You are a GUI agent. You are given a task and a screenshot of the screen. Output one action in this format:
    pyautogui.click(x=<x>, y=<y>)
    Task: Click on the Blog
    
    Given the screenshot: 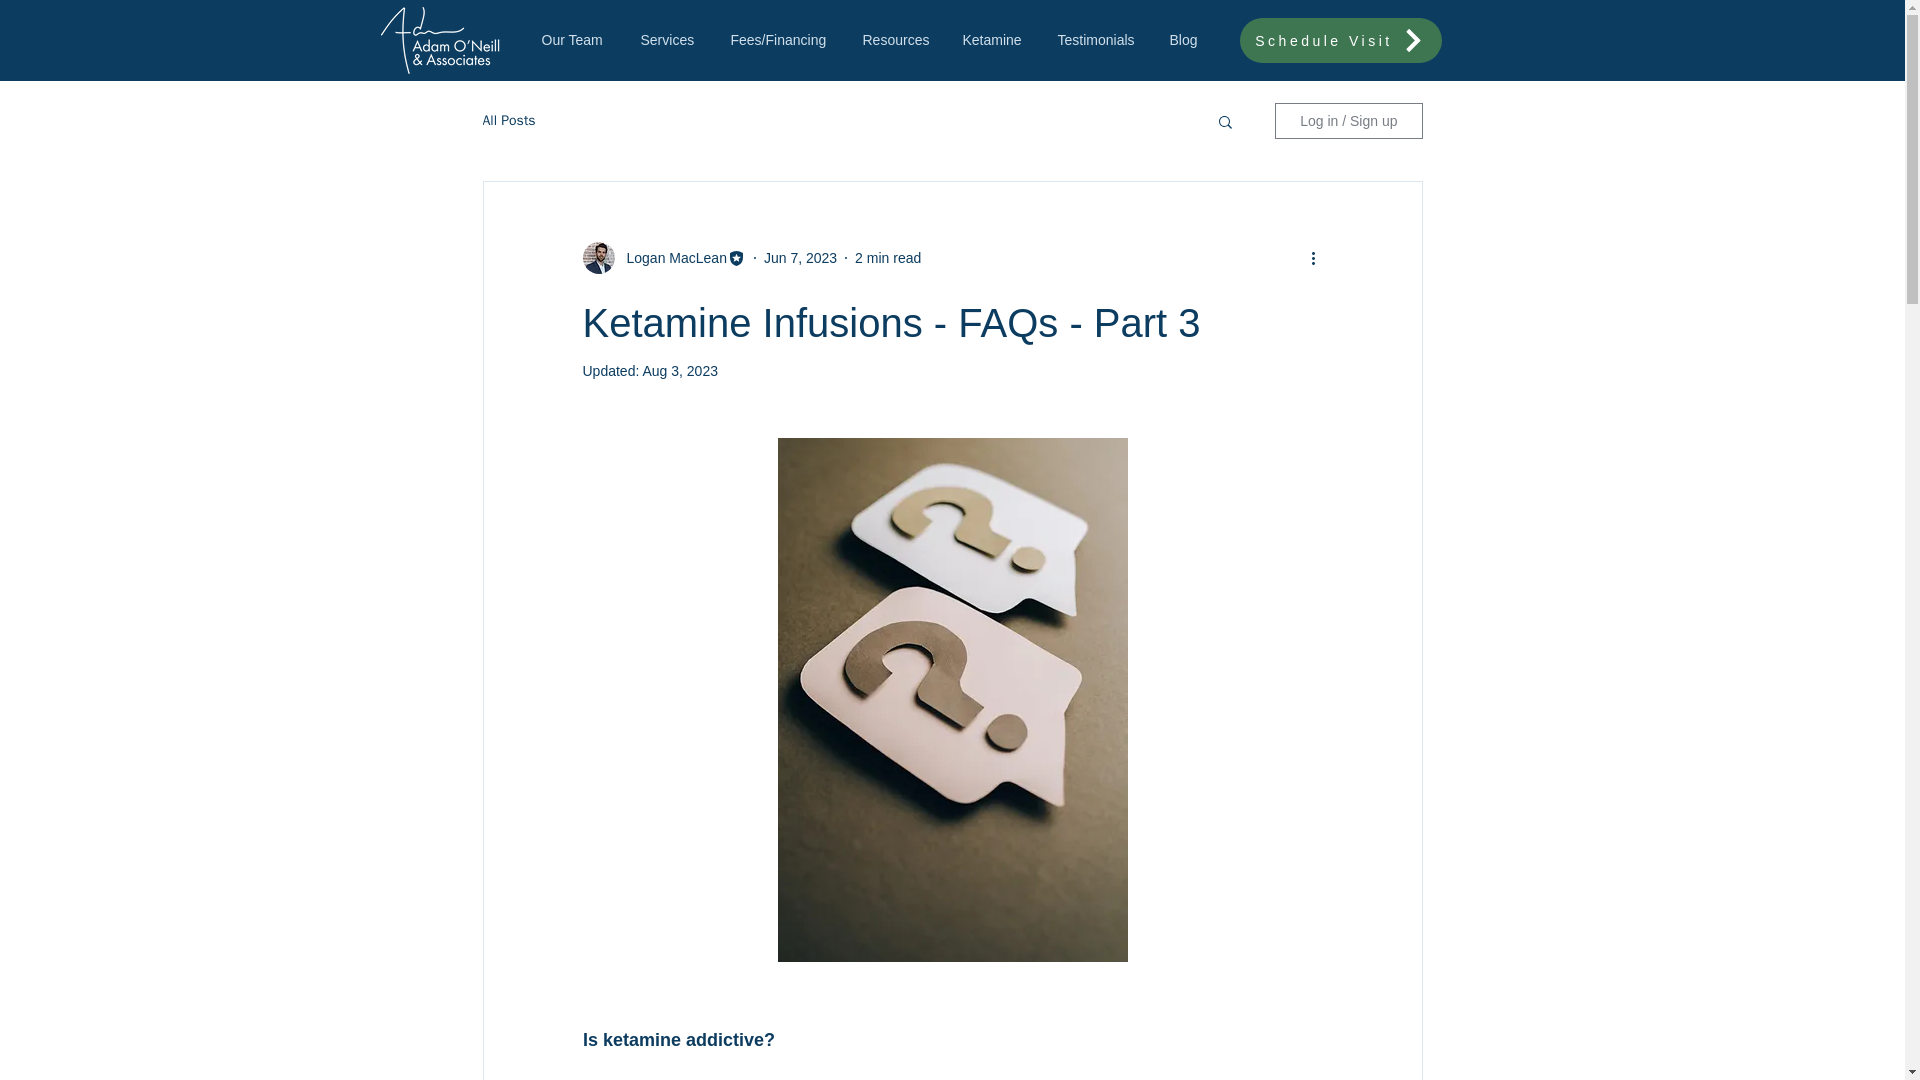 What is the action you would take?
    pyautogui.click(x=1192, y=40)
    